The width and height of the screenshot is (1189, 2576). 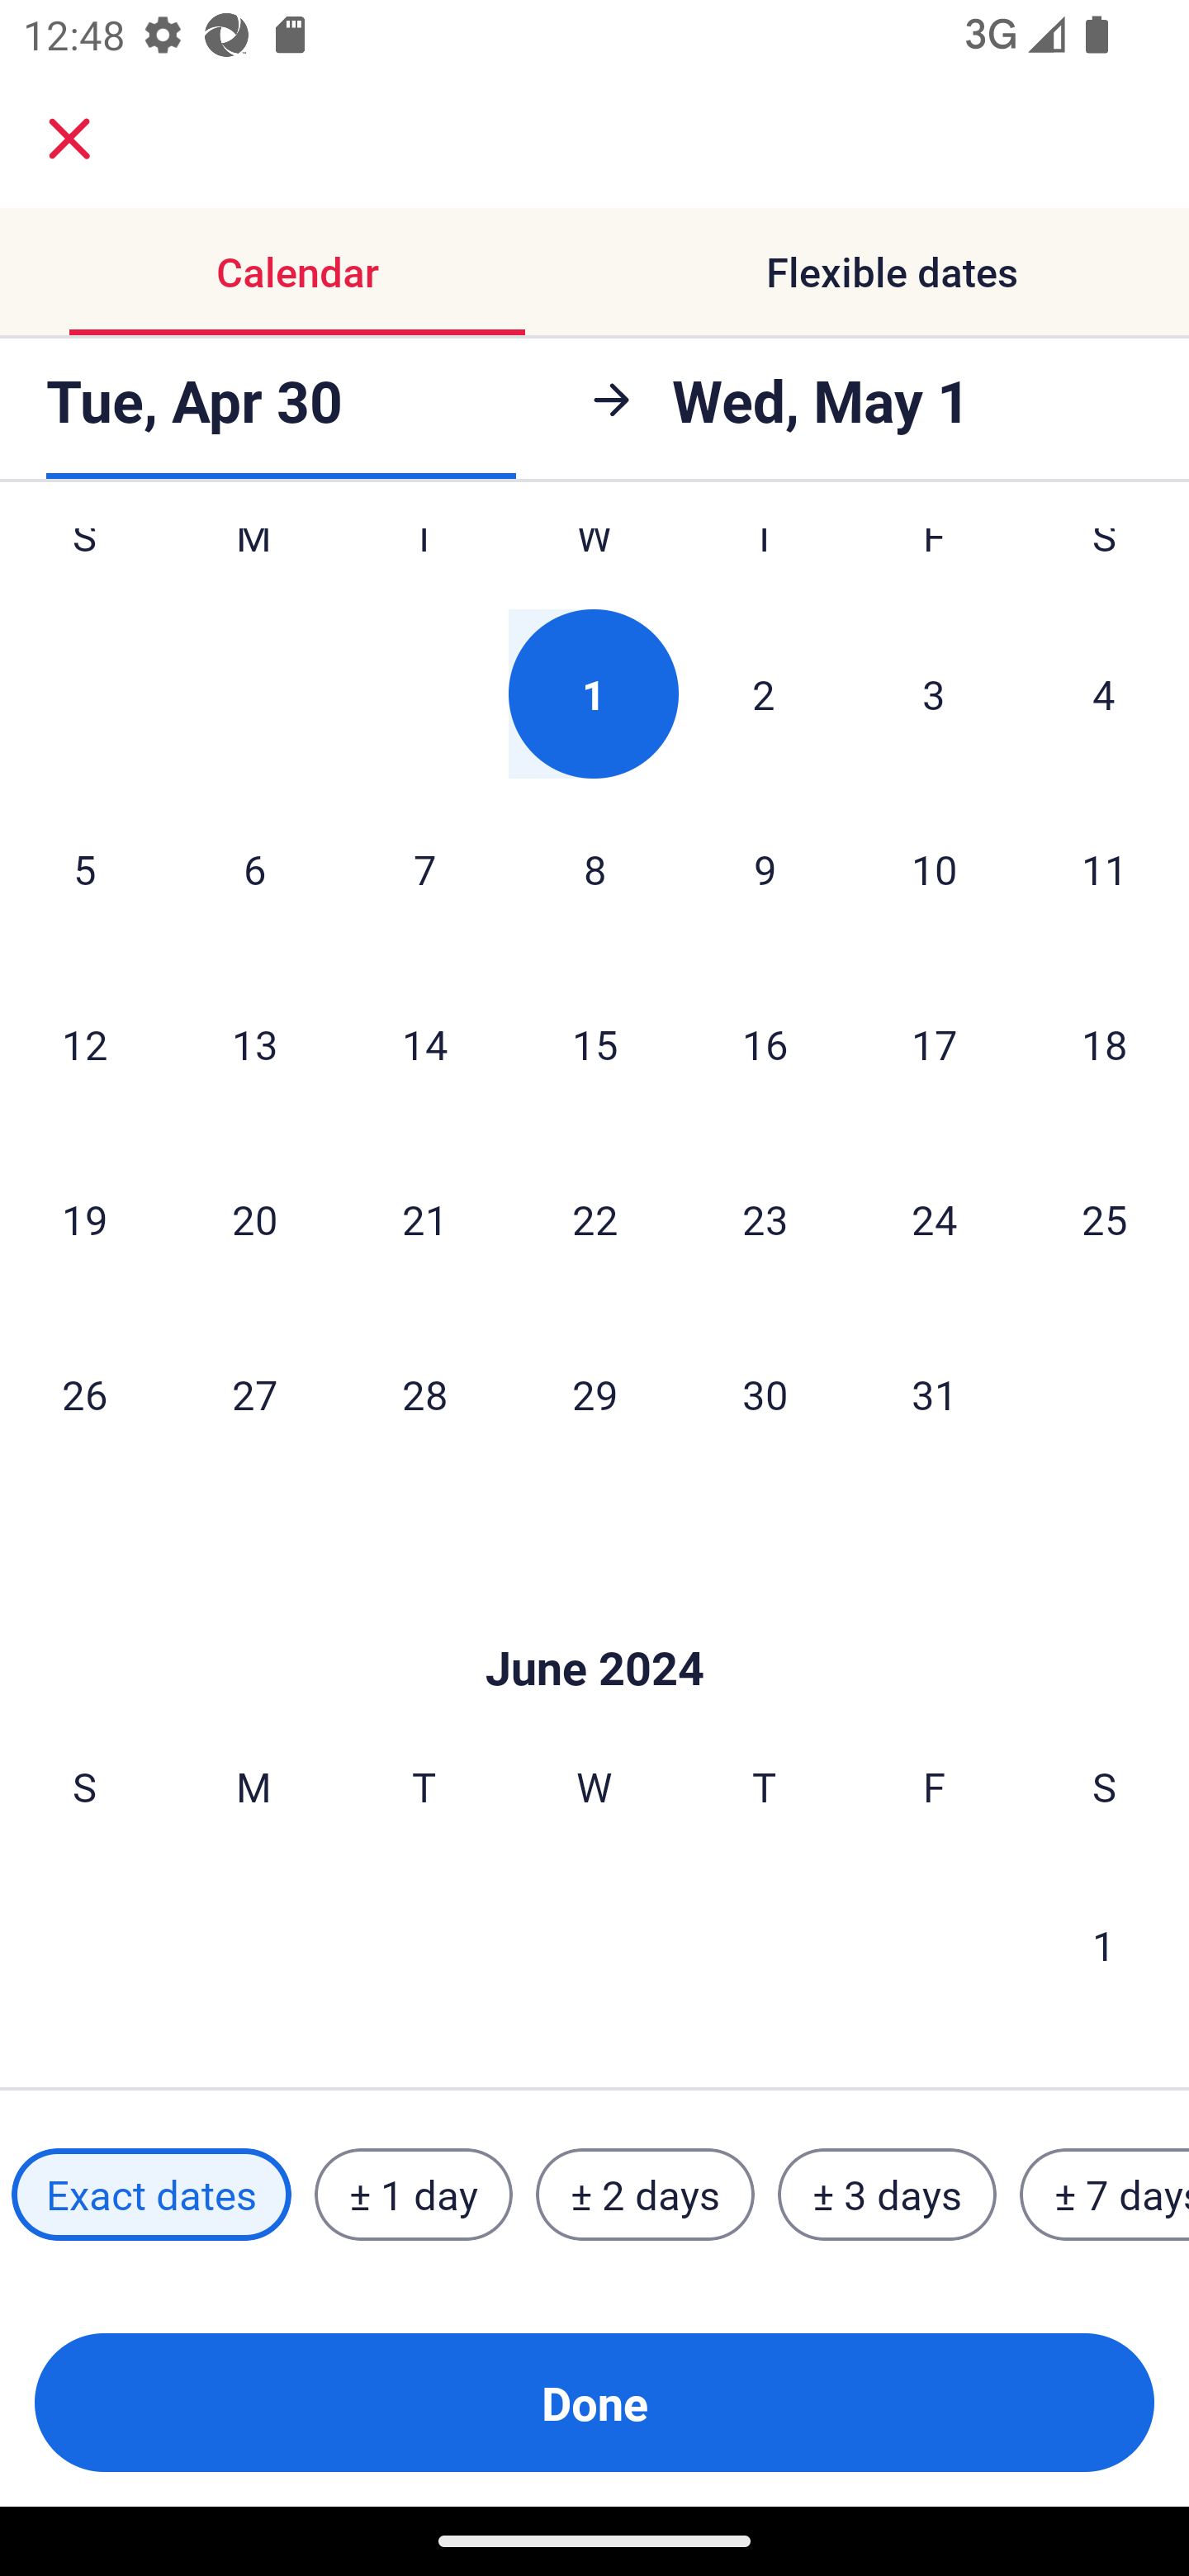 What do you see at coordinates (934, 694) in the screenshot?
I see `3 Friday, May 3, 2024` at bounding box center [934, 694].